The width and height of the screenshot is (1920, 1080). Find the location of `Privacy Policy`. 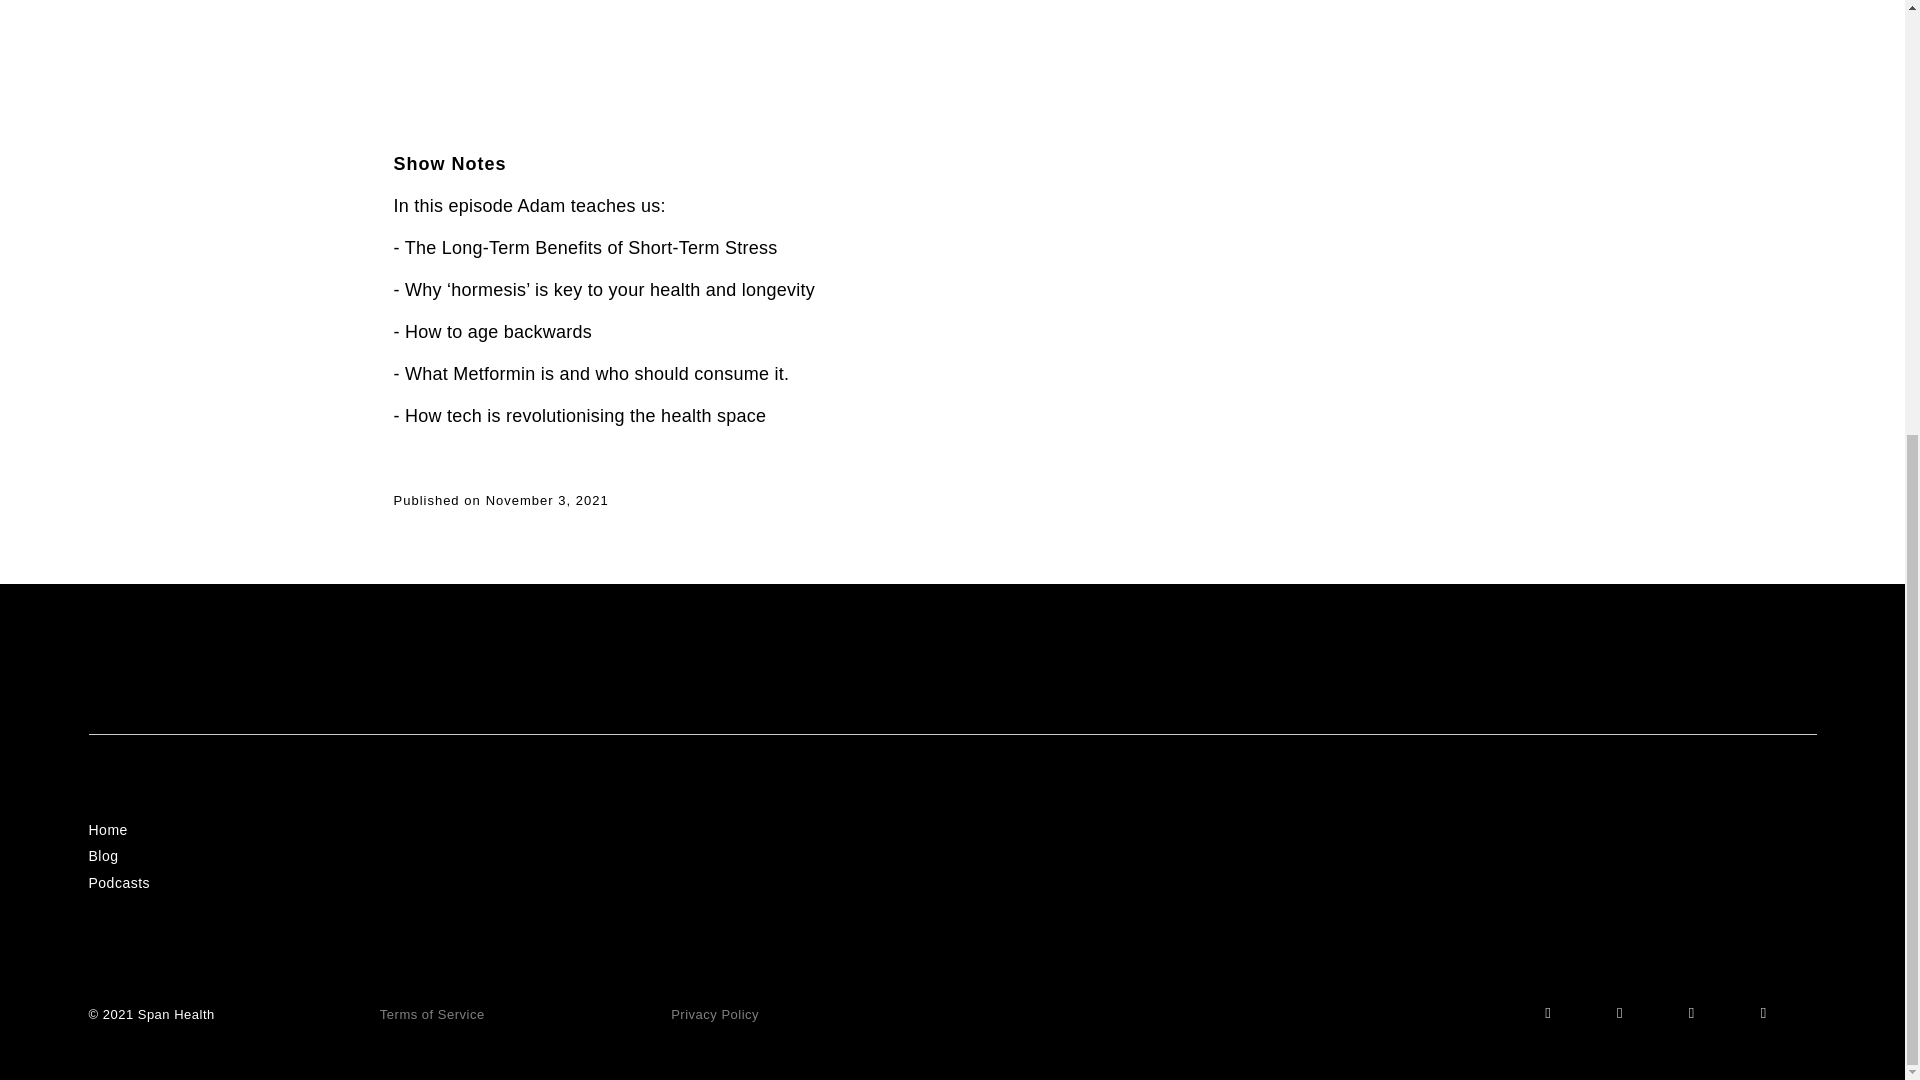

Privacy Policy is located at coordinates (714, 1014).